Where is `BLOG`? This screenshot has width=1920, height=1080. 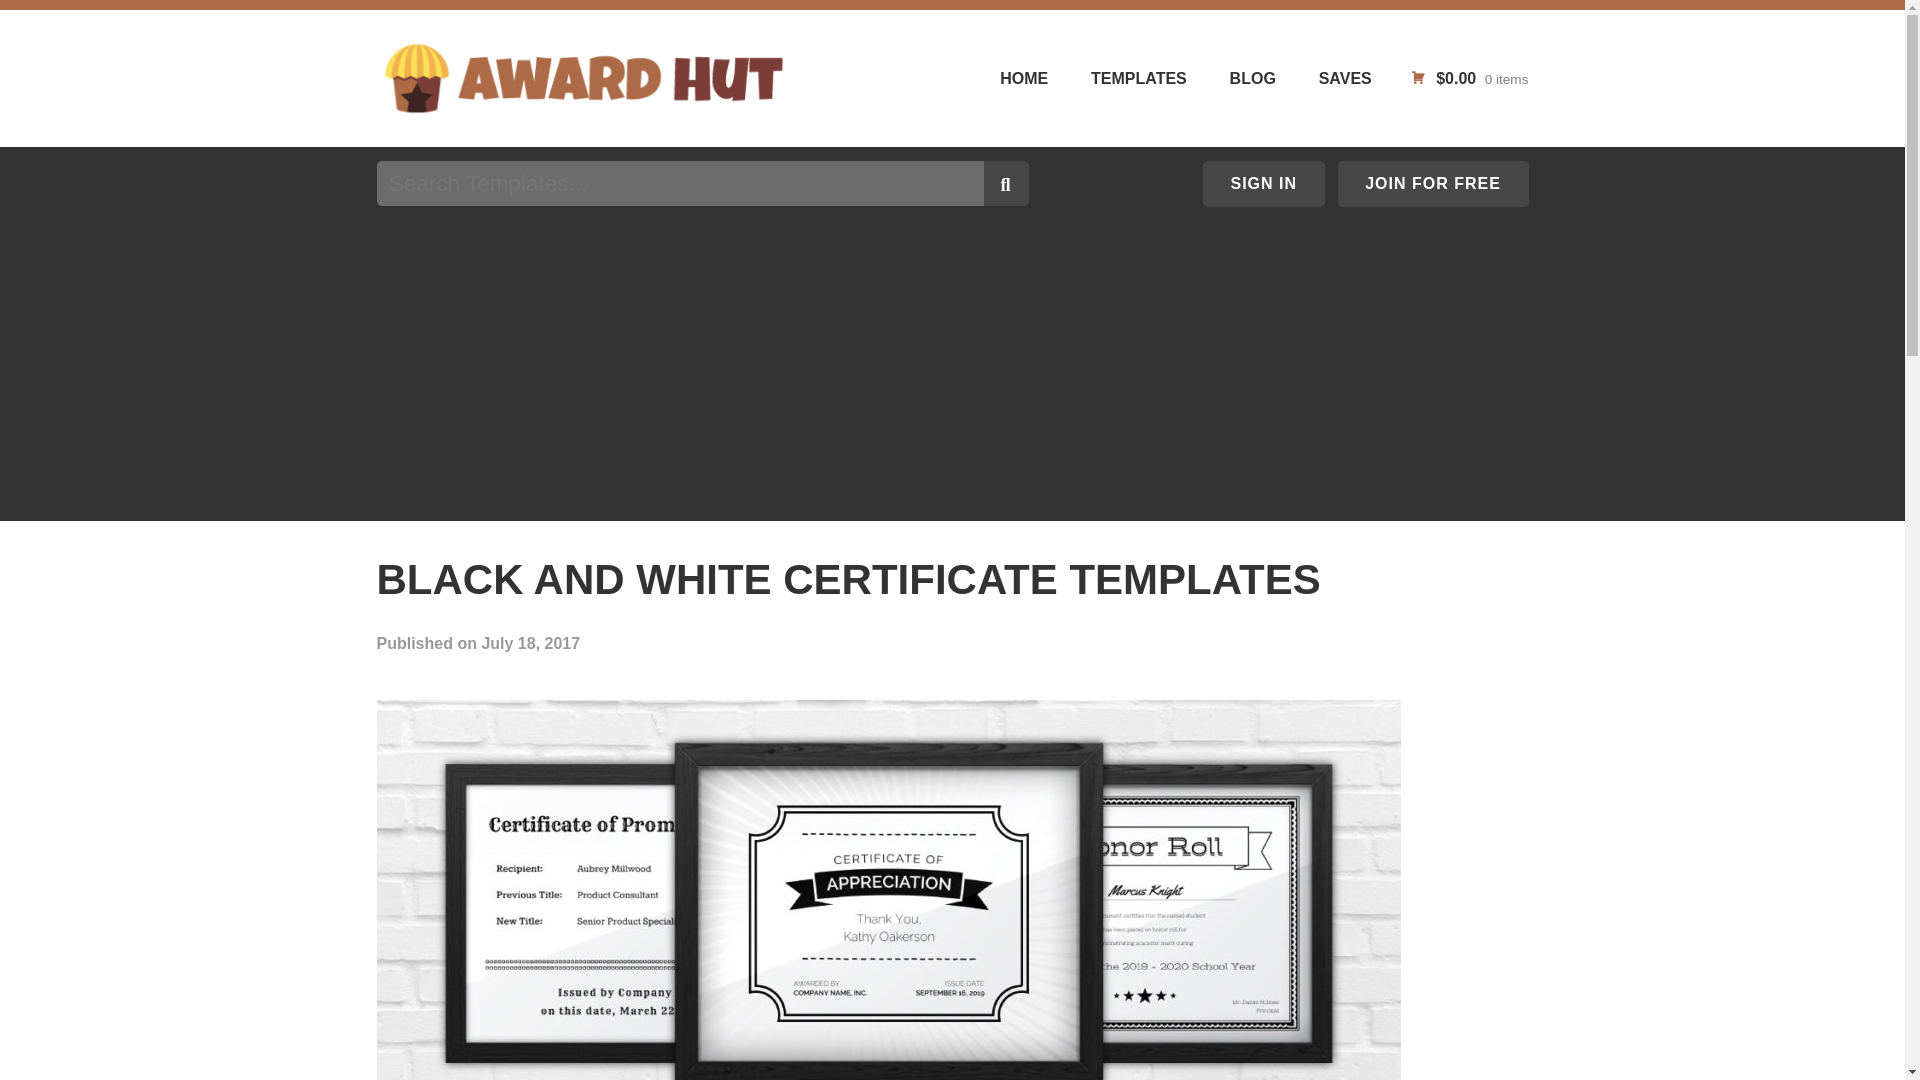 BLOG is located at coordinates (1233, 77).